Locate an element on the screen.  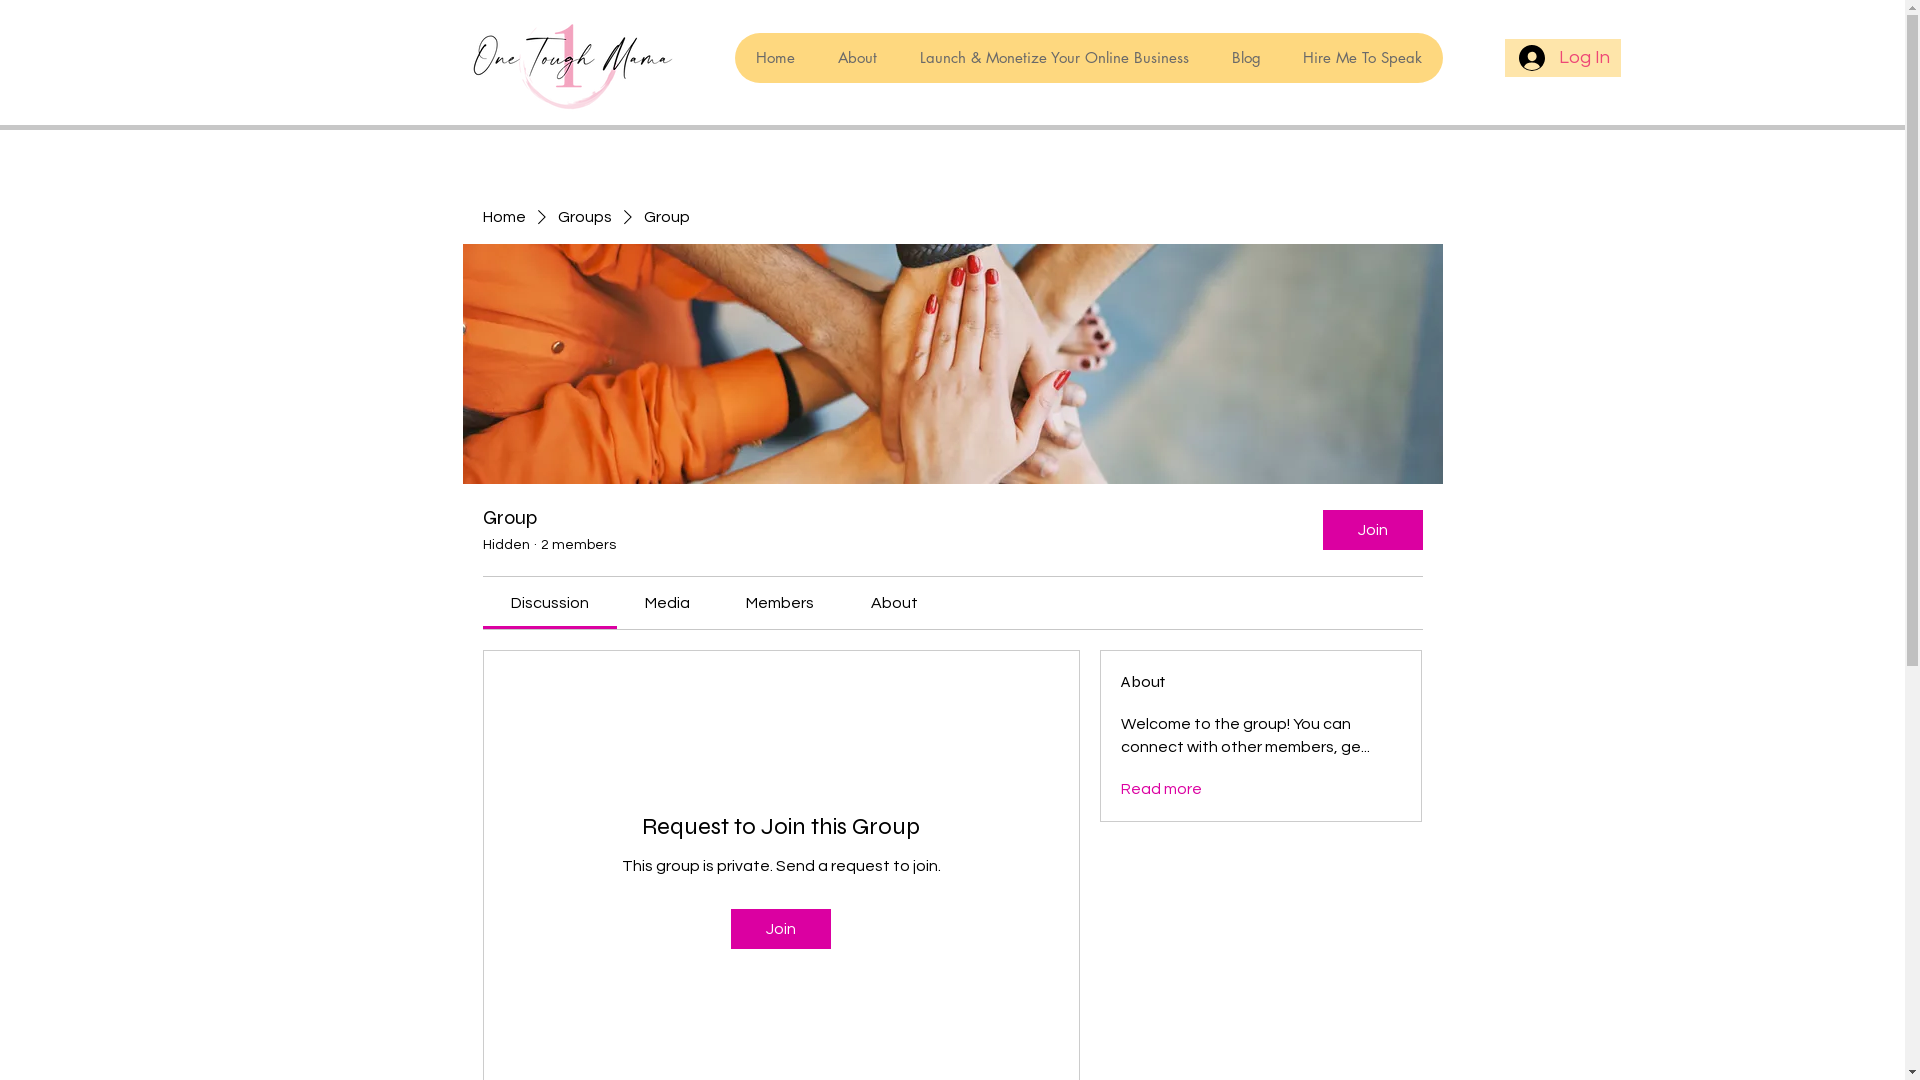
Join is located at coordinates (1372, 530).